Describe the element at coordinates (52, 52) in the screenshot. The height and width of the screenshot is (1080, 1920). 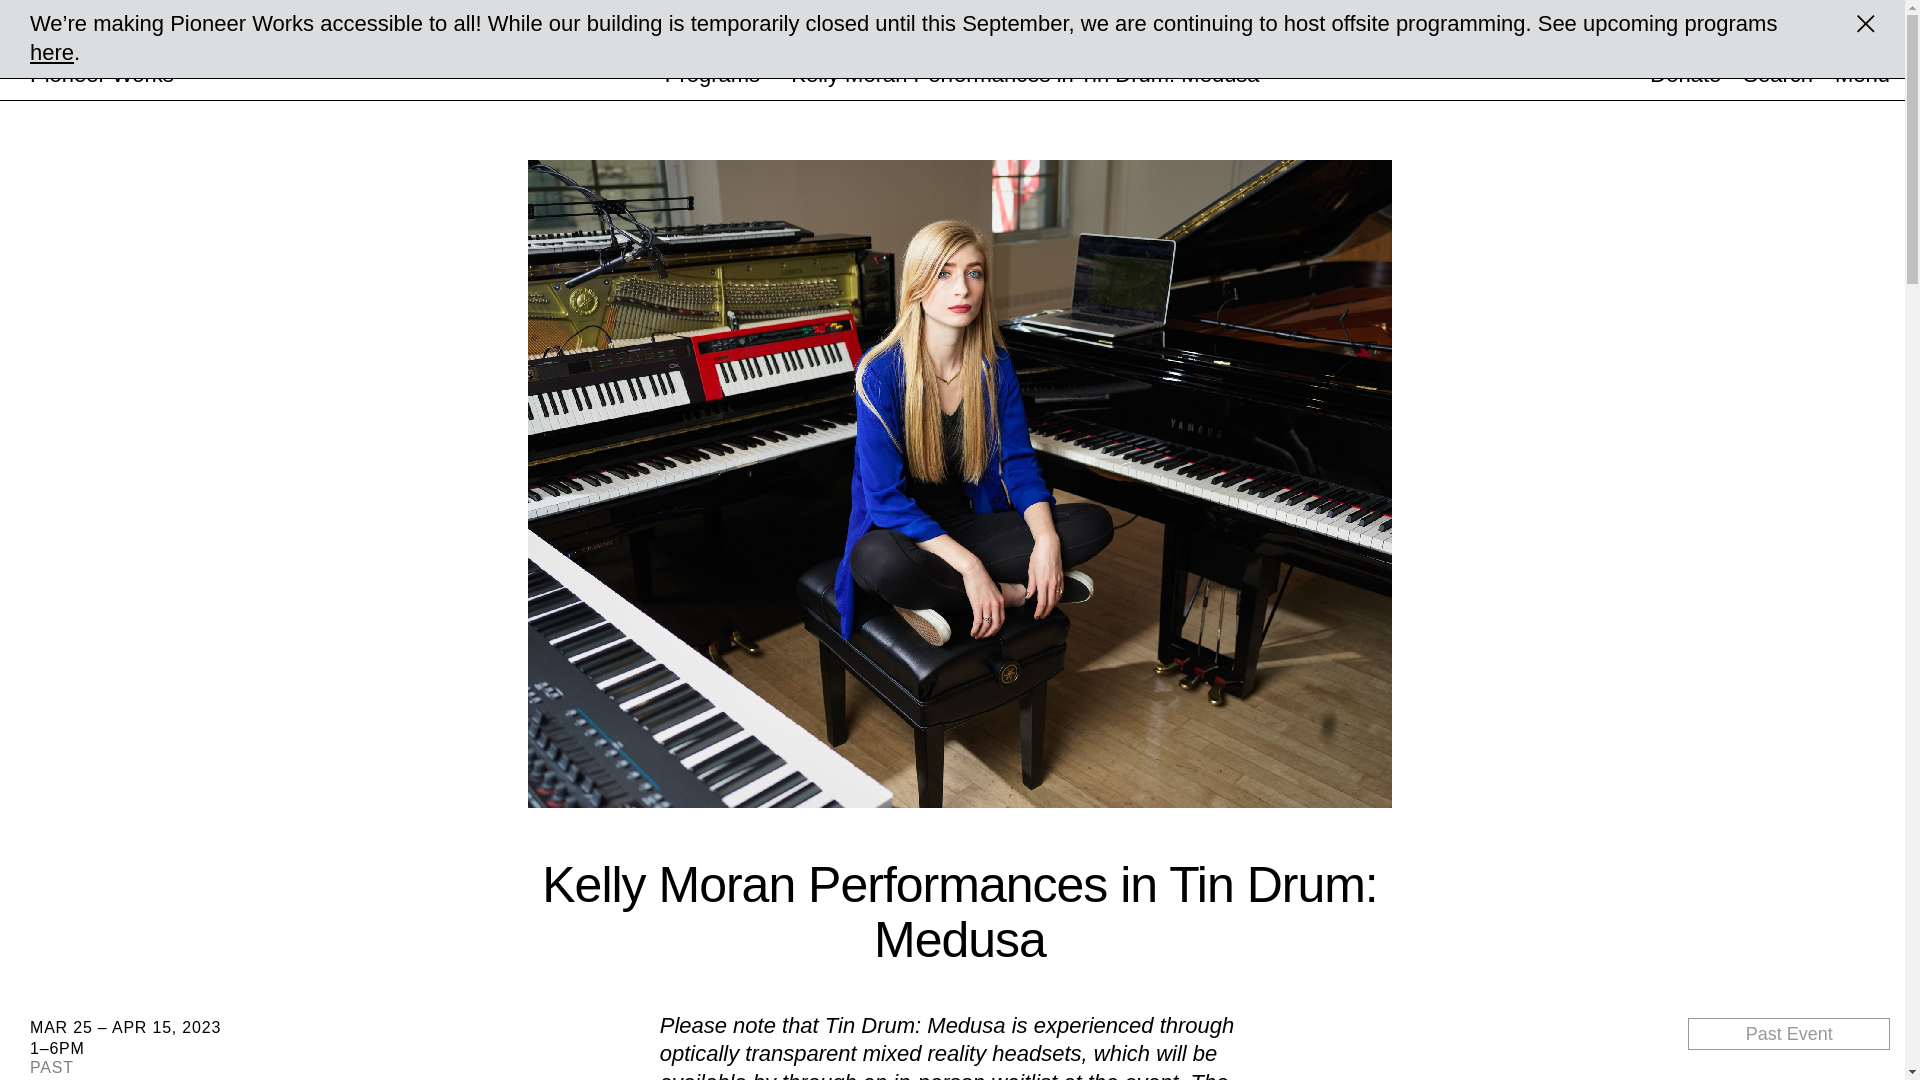
I see `here` at that location.